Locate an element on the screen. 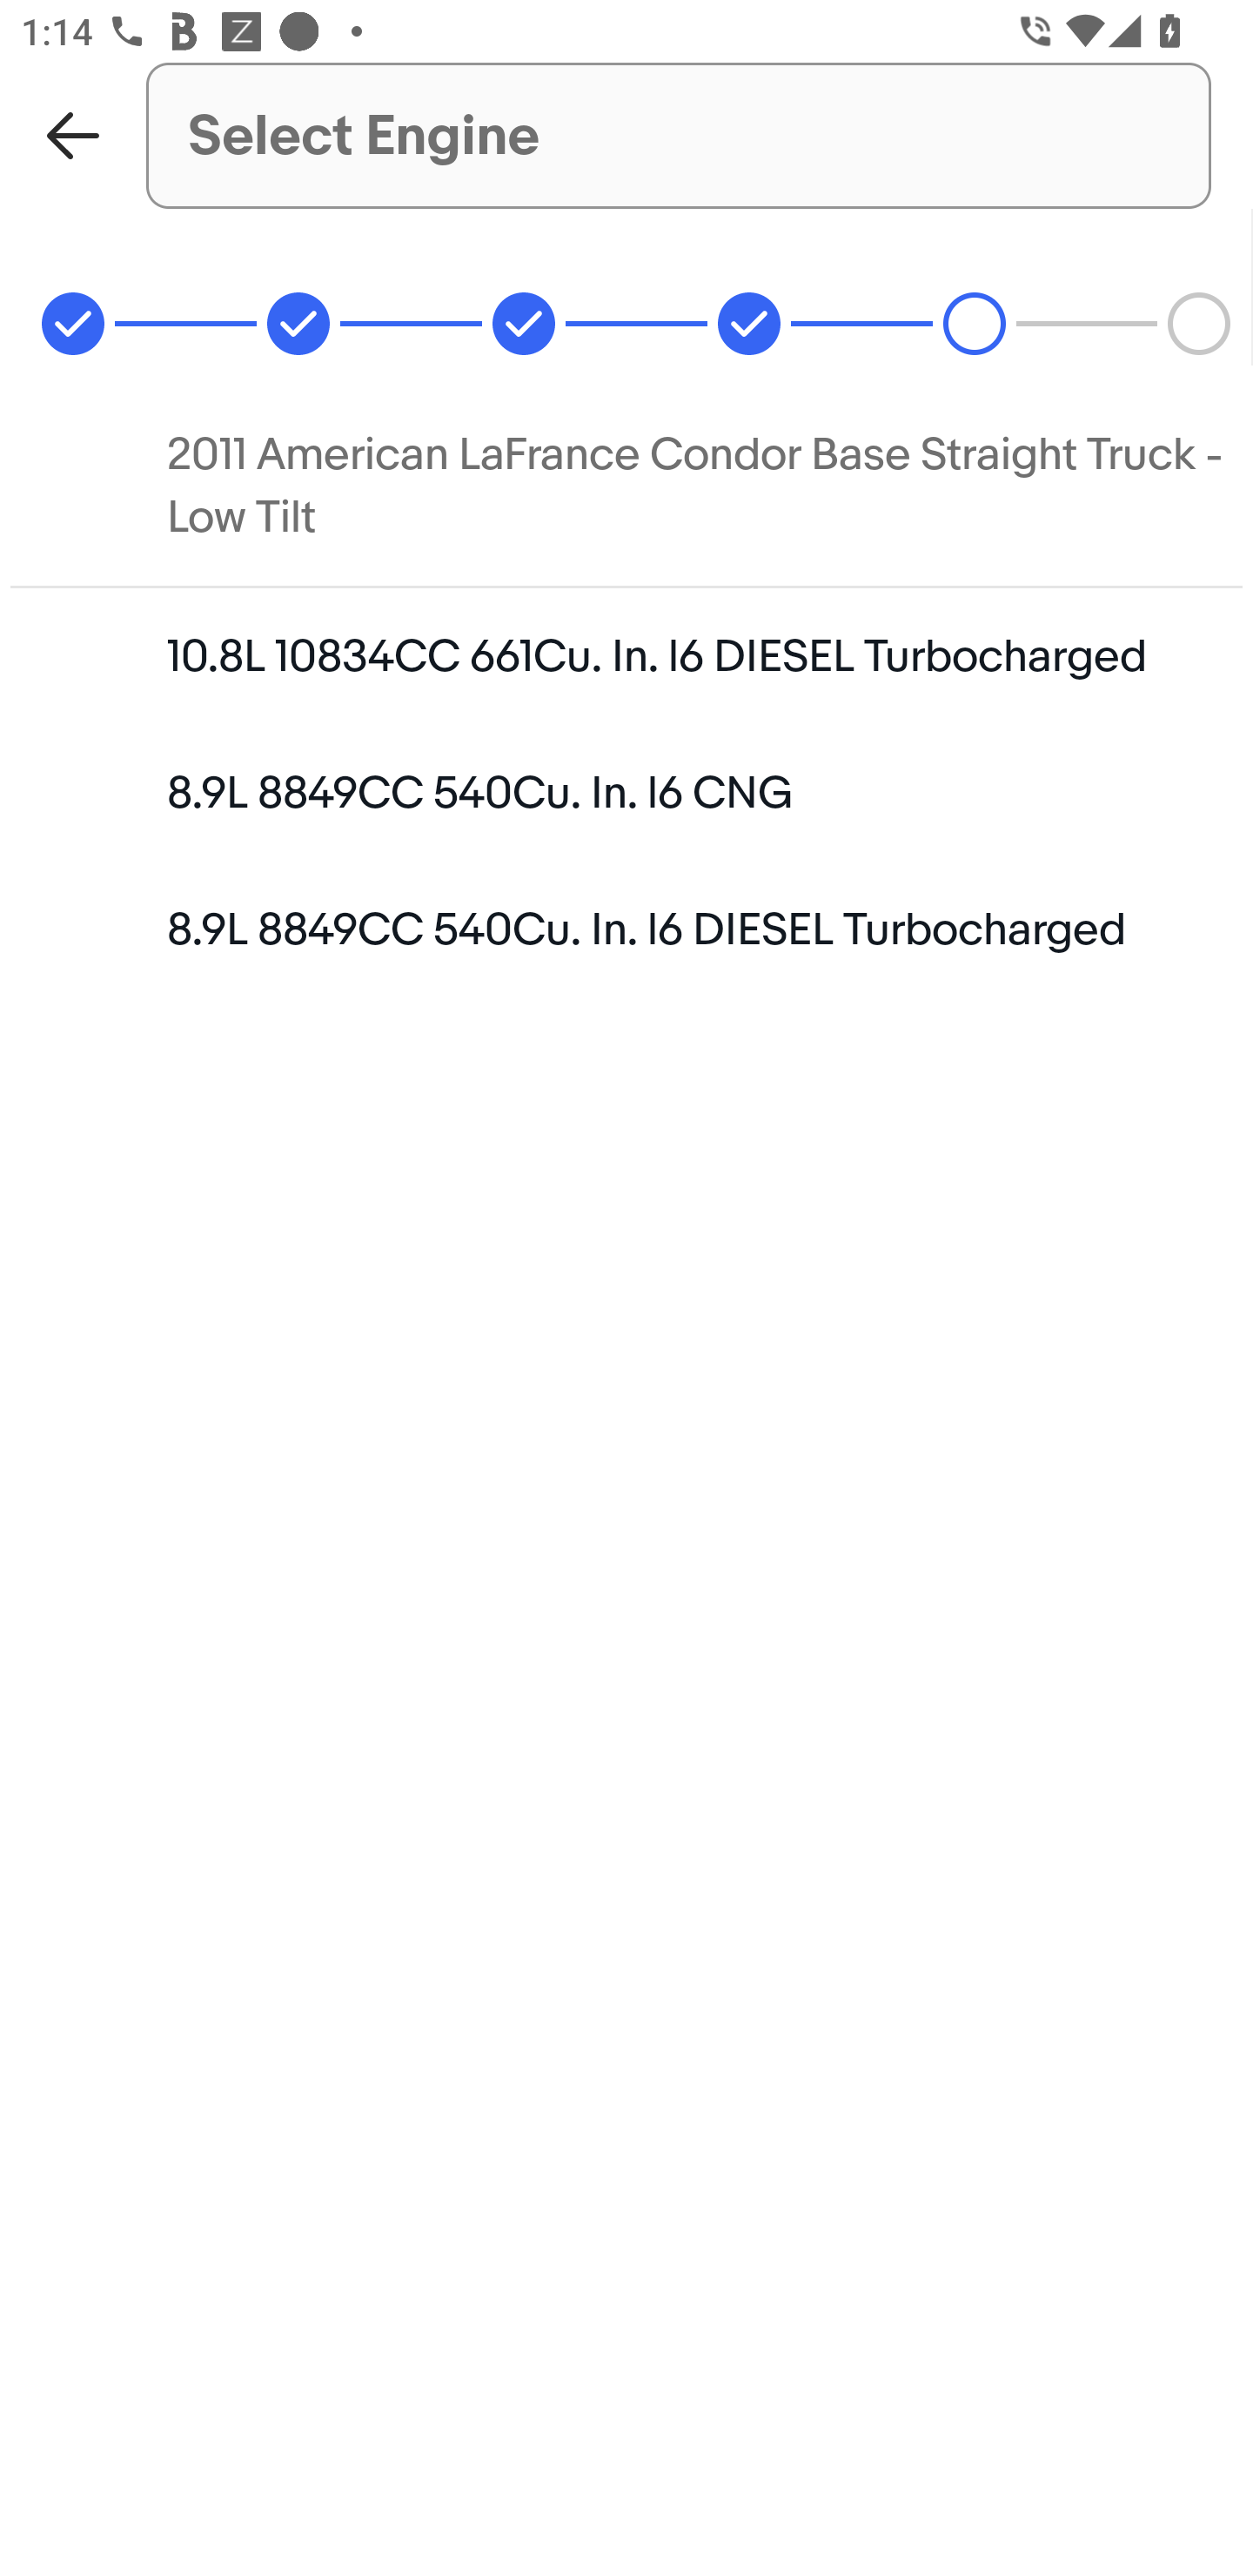 This screenshot has height=2576, width=1253. 10.8L 10834CC 661Cu. In. l6 DIESEL Turbocharged is located at coordinates (626, 654).